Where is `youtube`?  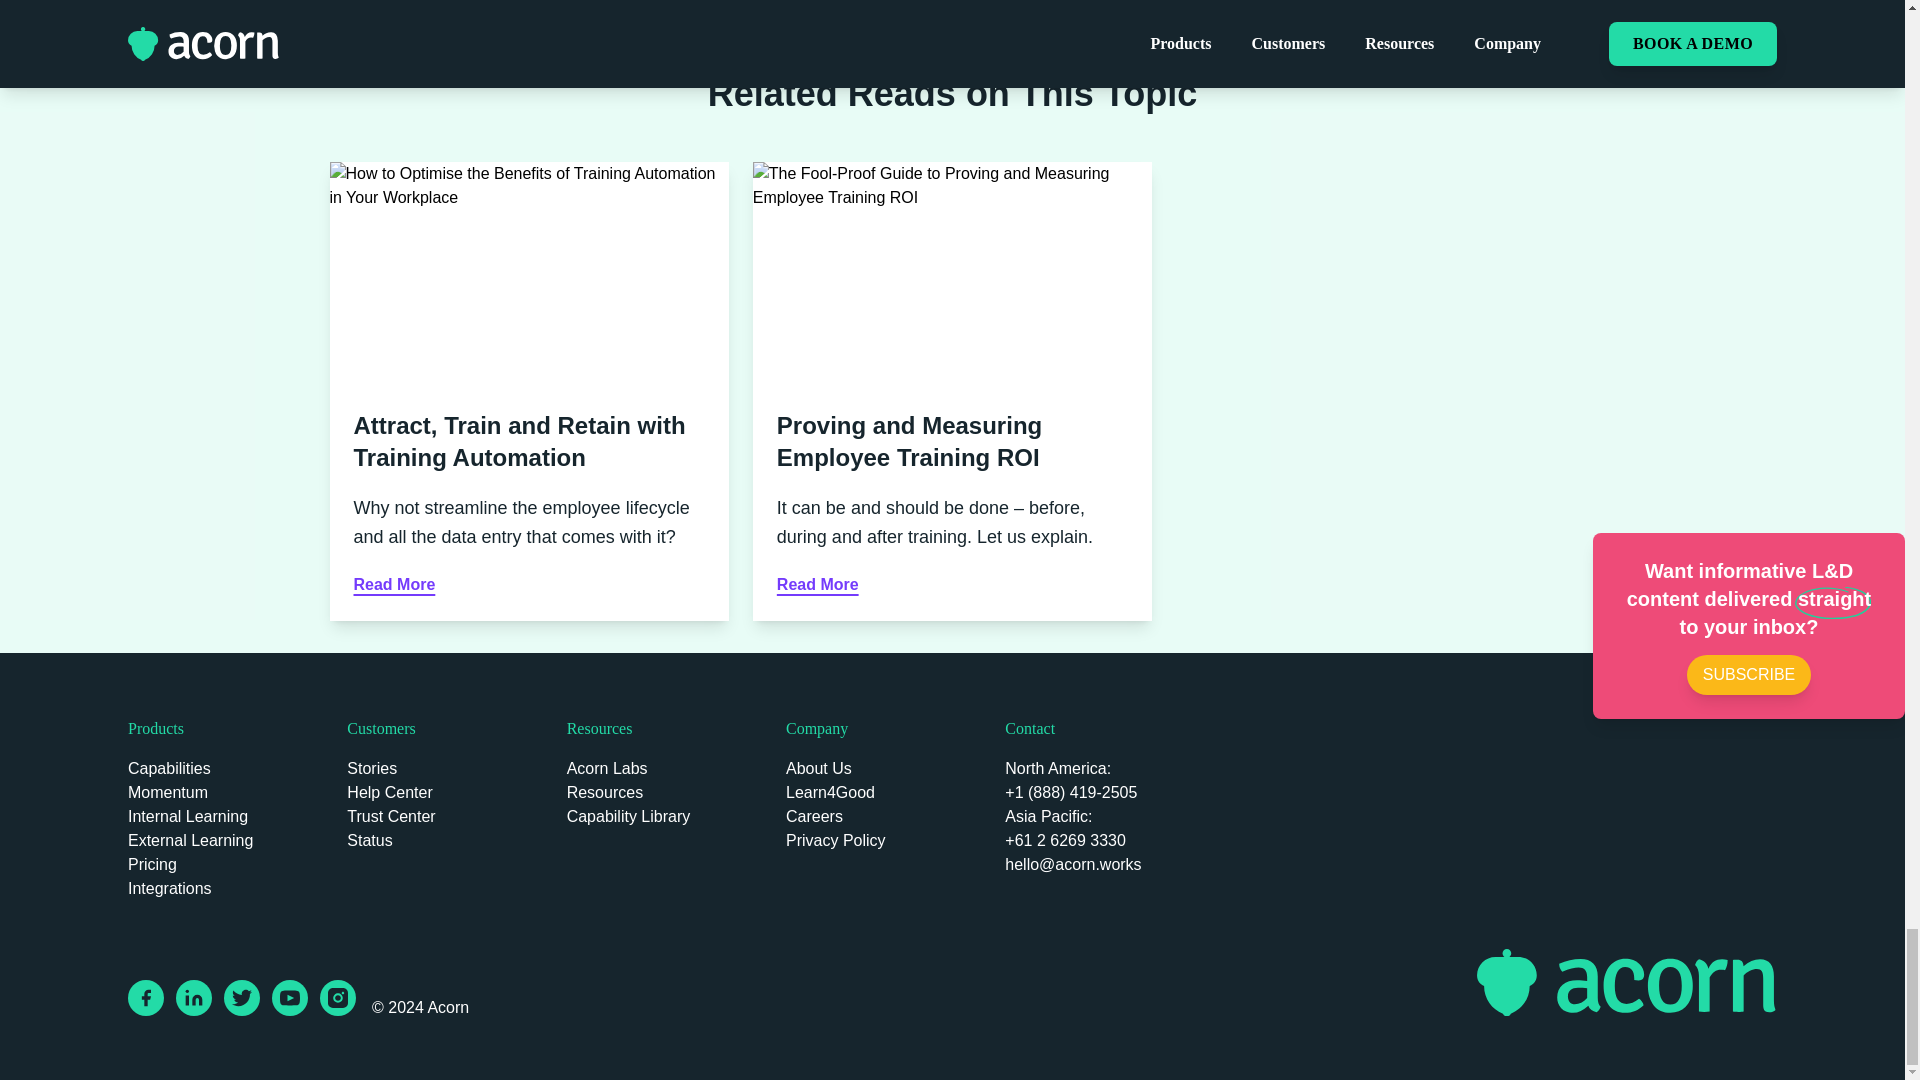
youtube is located at coordinates (290, 998).